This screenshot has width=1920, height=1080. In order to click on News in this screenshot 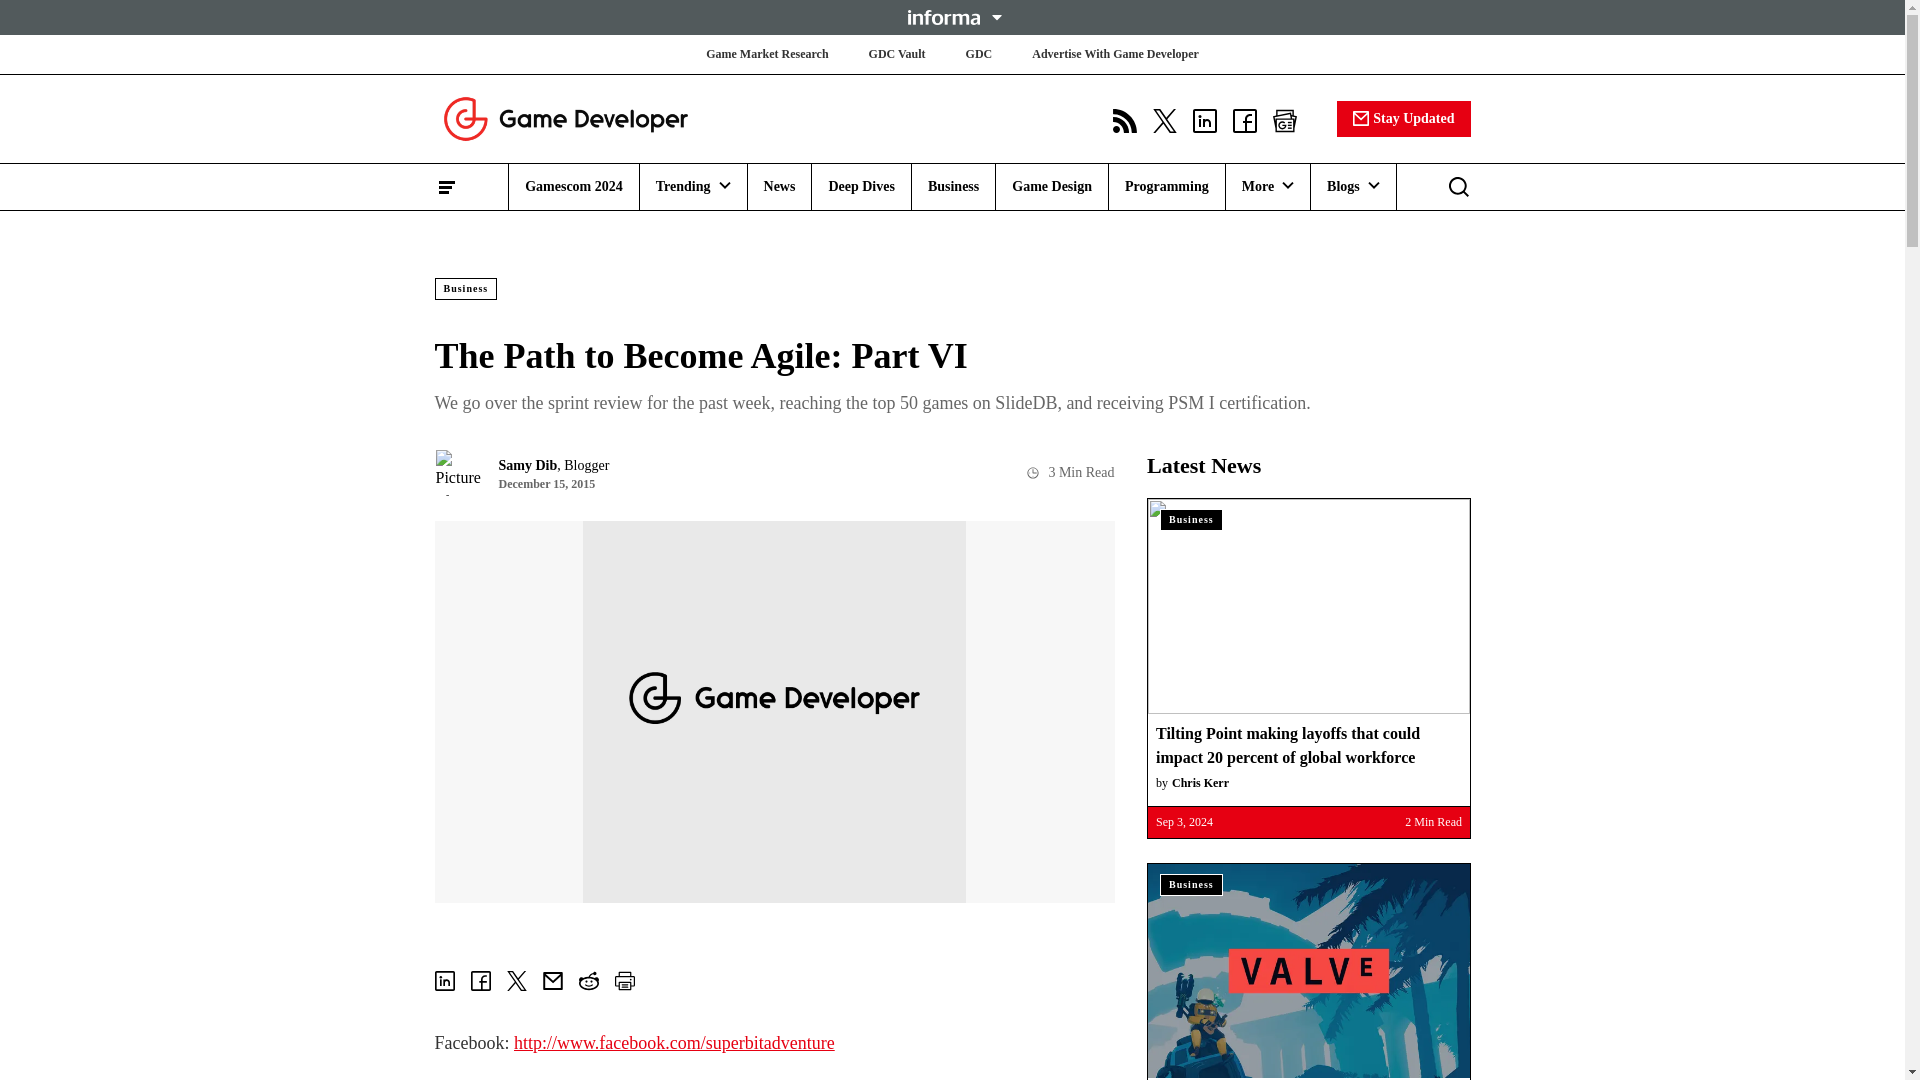, I will do `click(780, 186)`.